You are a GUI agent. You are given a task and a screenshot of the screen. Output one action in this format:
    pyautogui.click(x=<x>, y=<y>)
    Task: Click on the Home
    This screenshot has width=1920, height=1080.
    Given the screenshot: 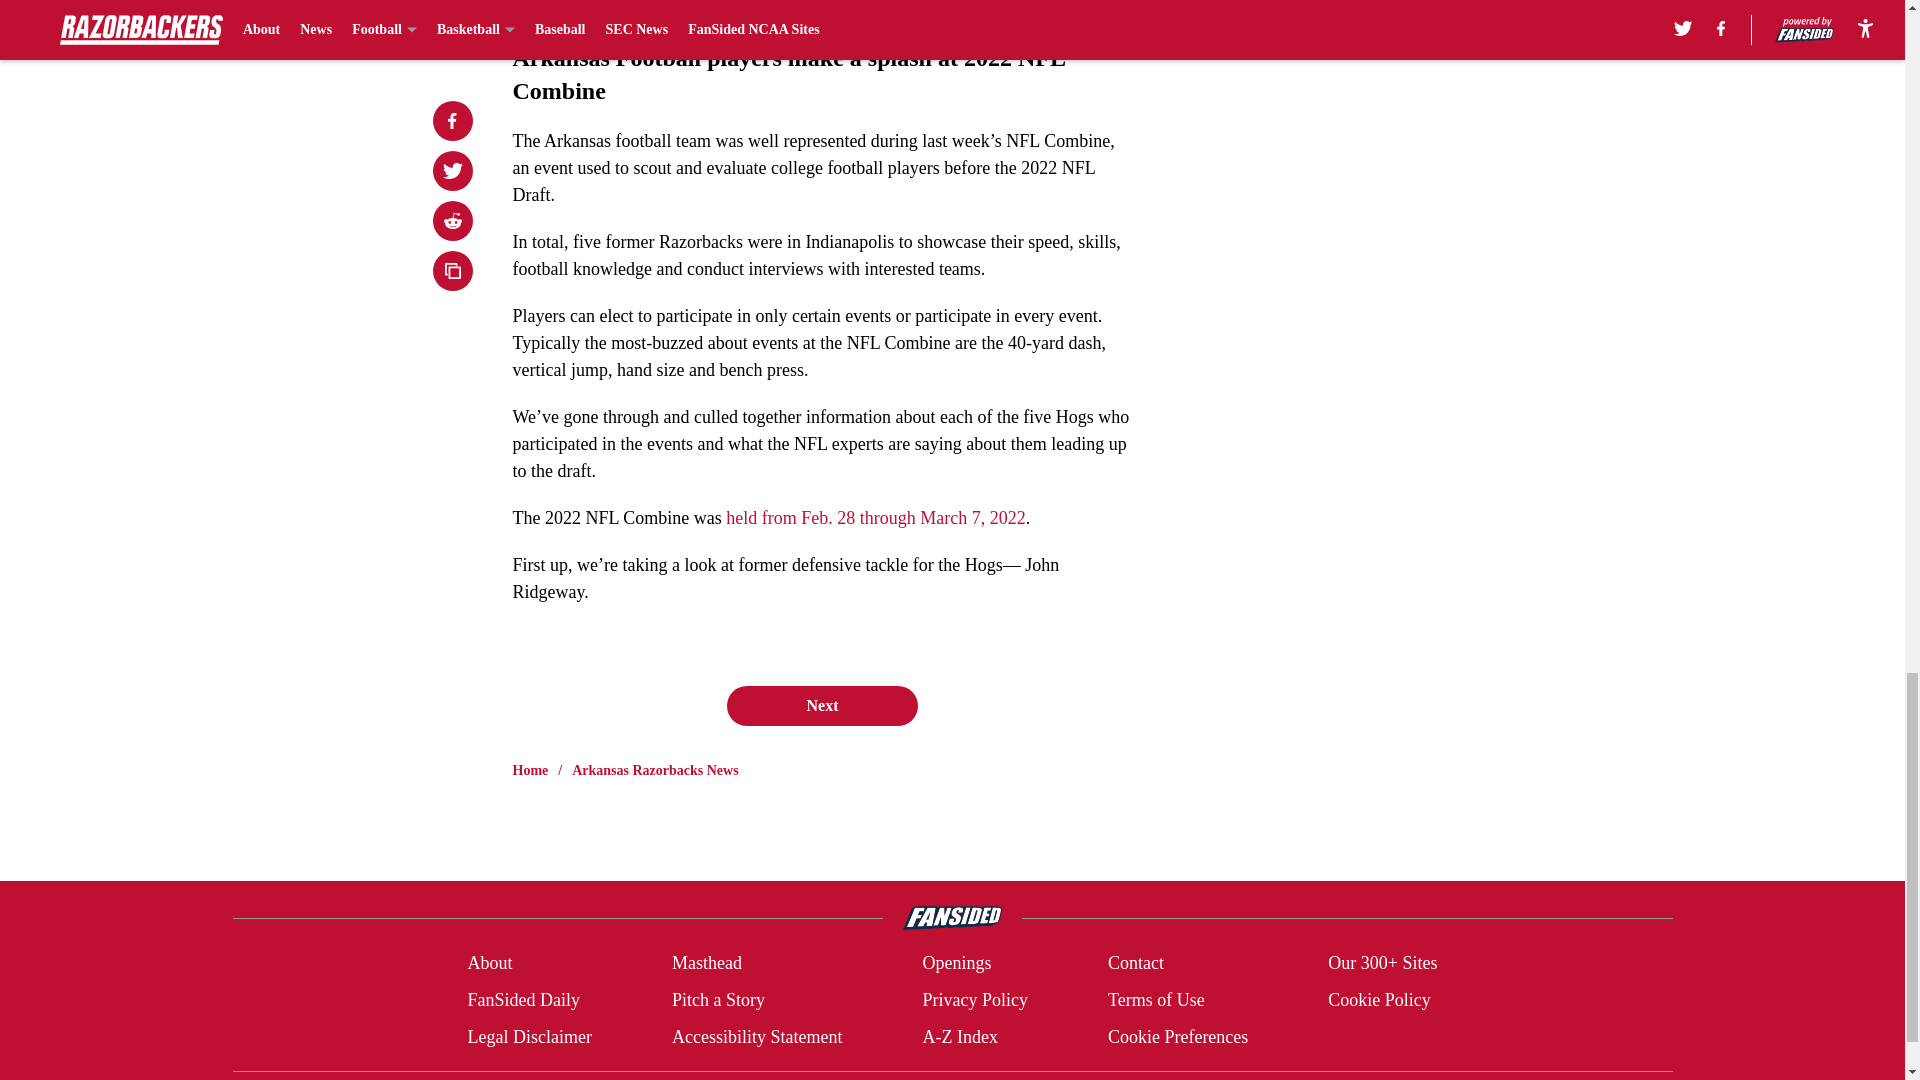 What is the action you would take?
    pyautogui.click(x=530, y=770)
    